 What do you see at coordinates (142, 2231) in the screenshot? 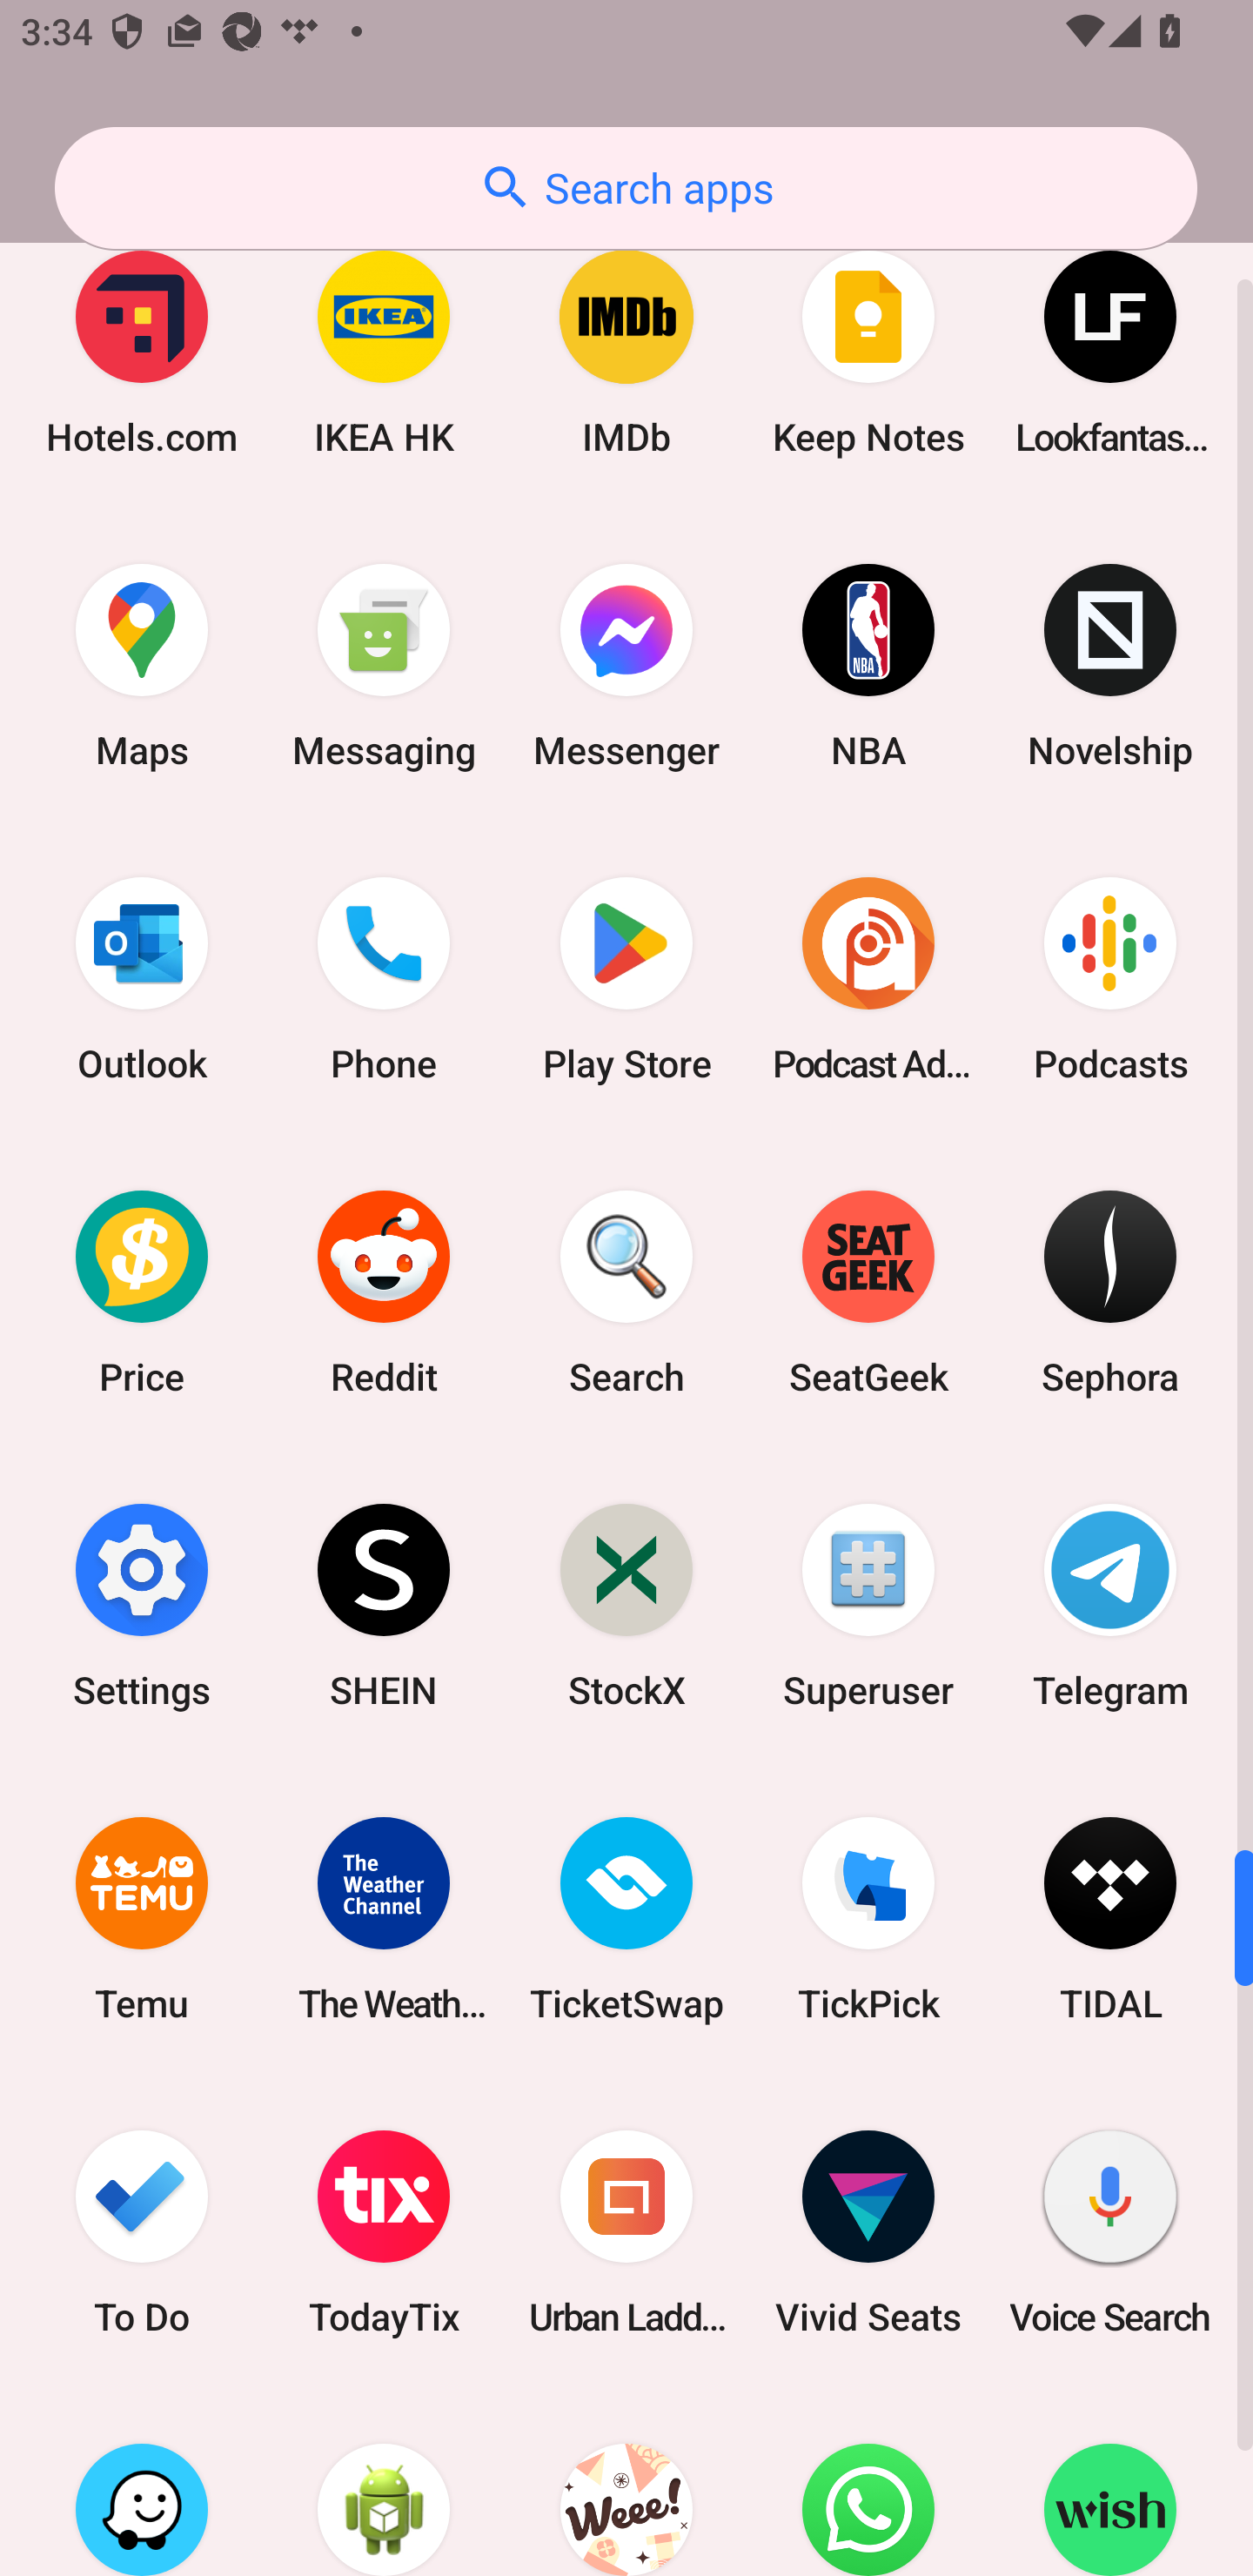
I see `To Do` at bounding box center [142, 2231].